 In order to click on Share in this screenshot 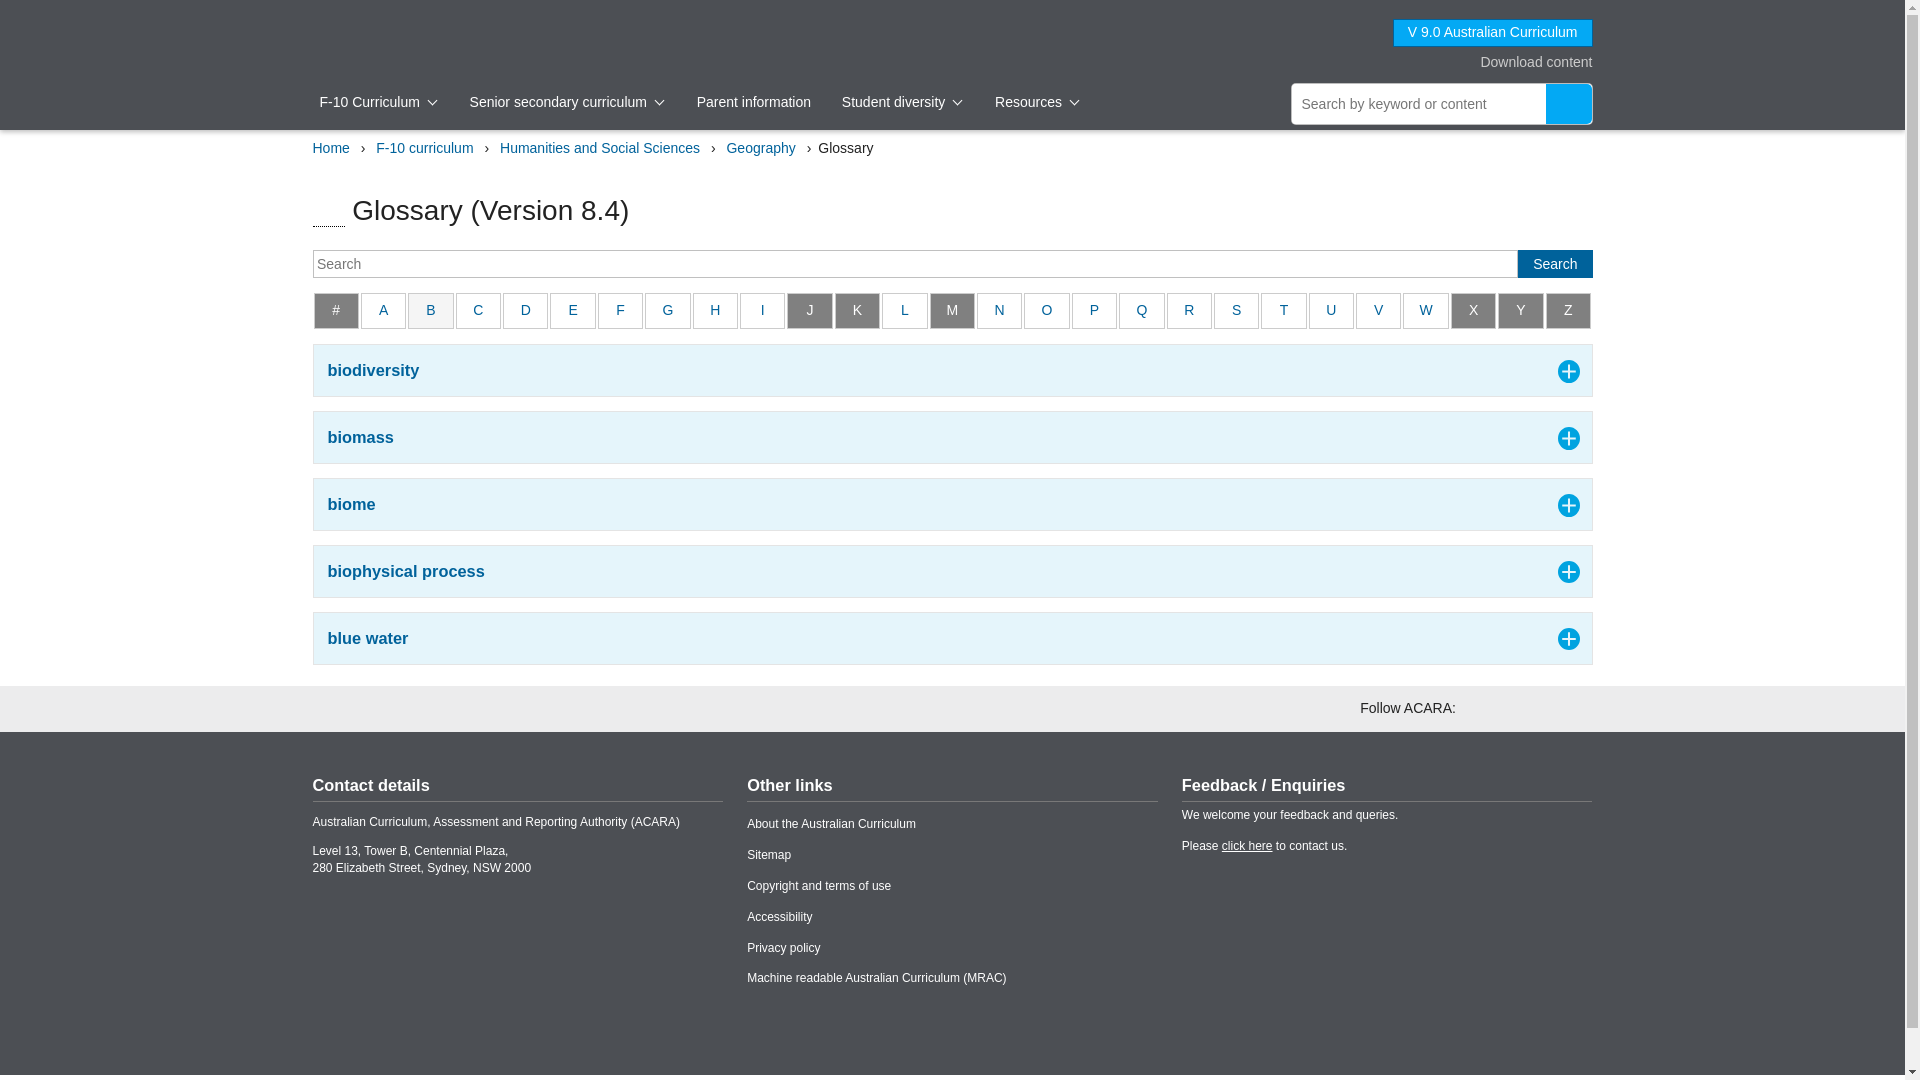, I will do `click(1532, 192)`.